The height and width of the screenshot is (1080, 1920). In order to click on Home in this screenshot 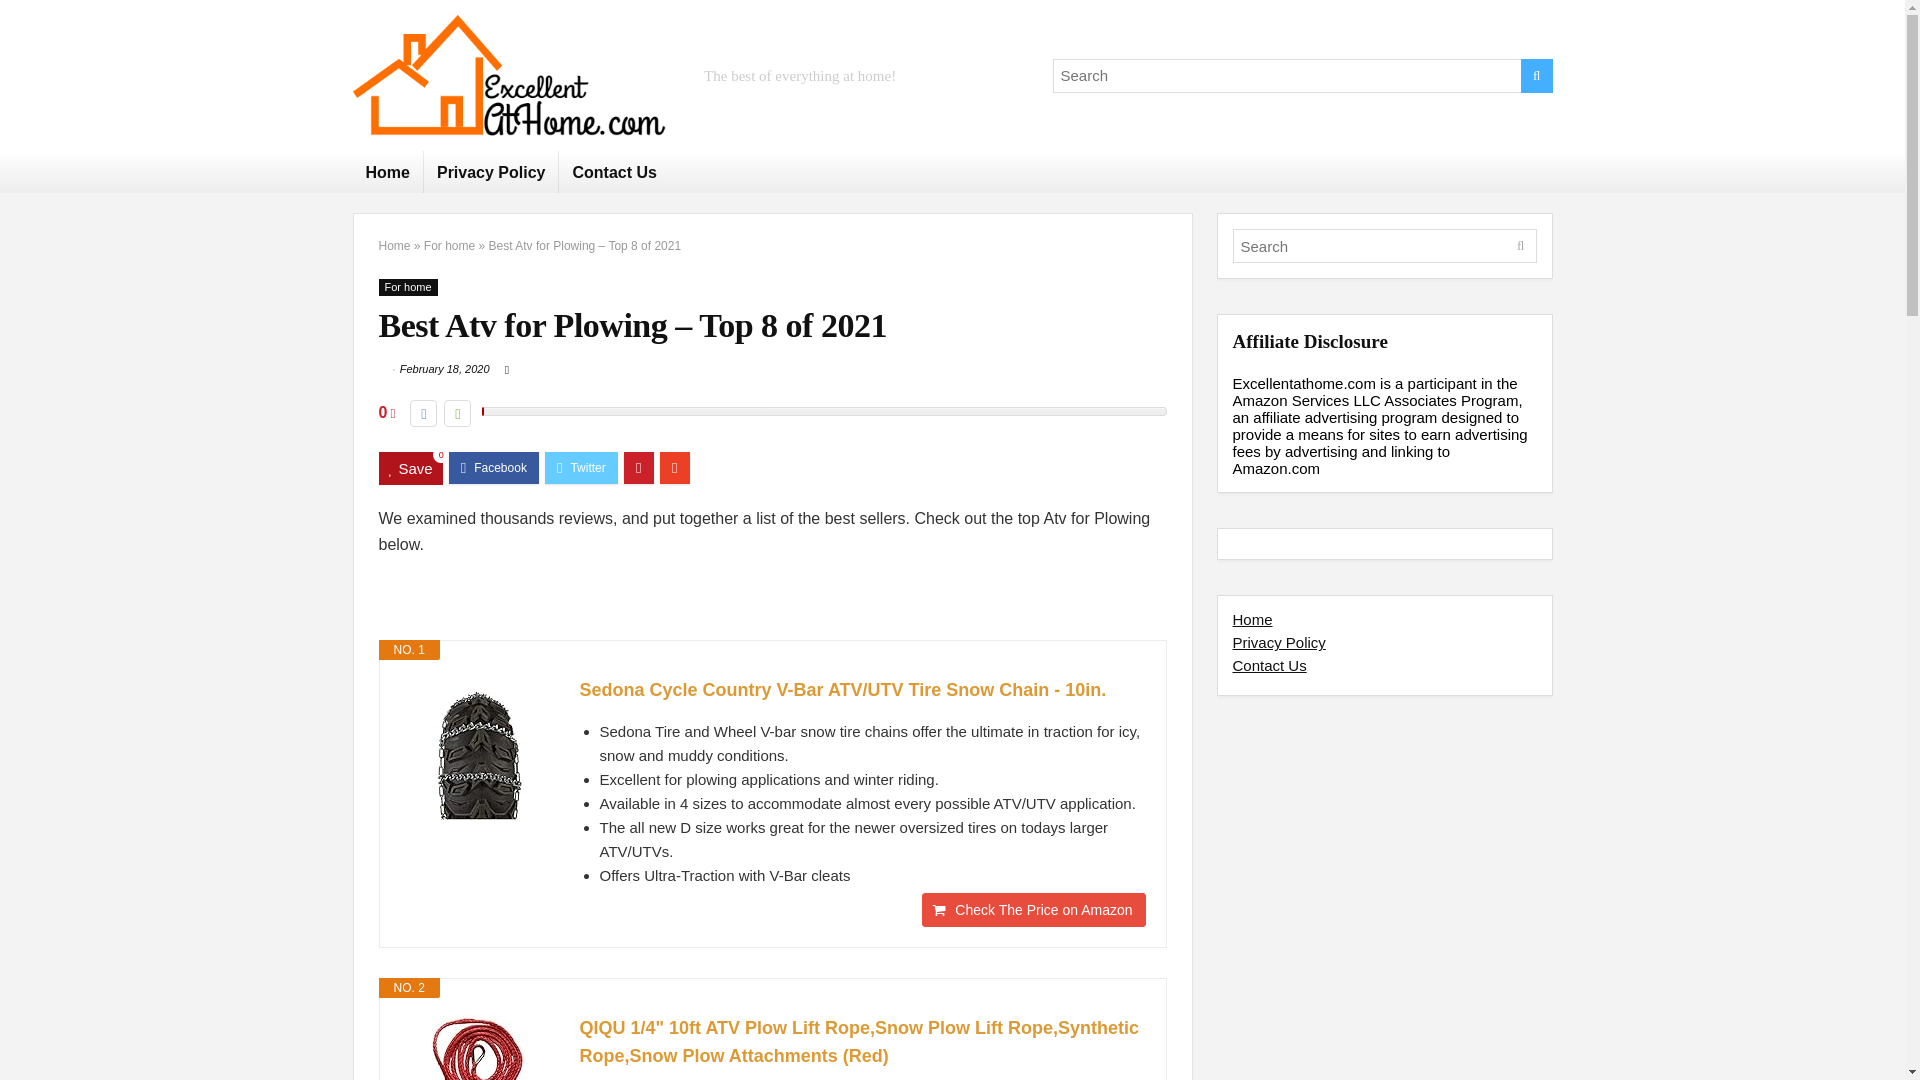, I will do `click(386, 172)`.